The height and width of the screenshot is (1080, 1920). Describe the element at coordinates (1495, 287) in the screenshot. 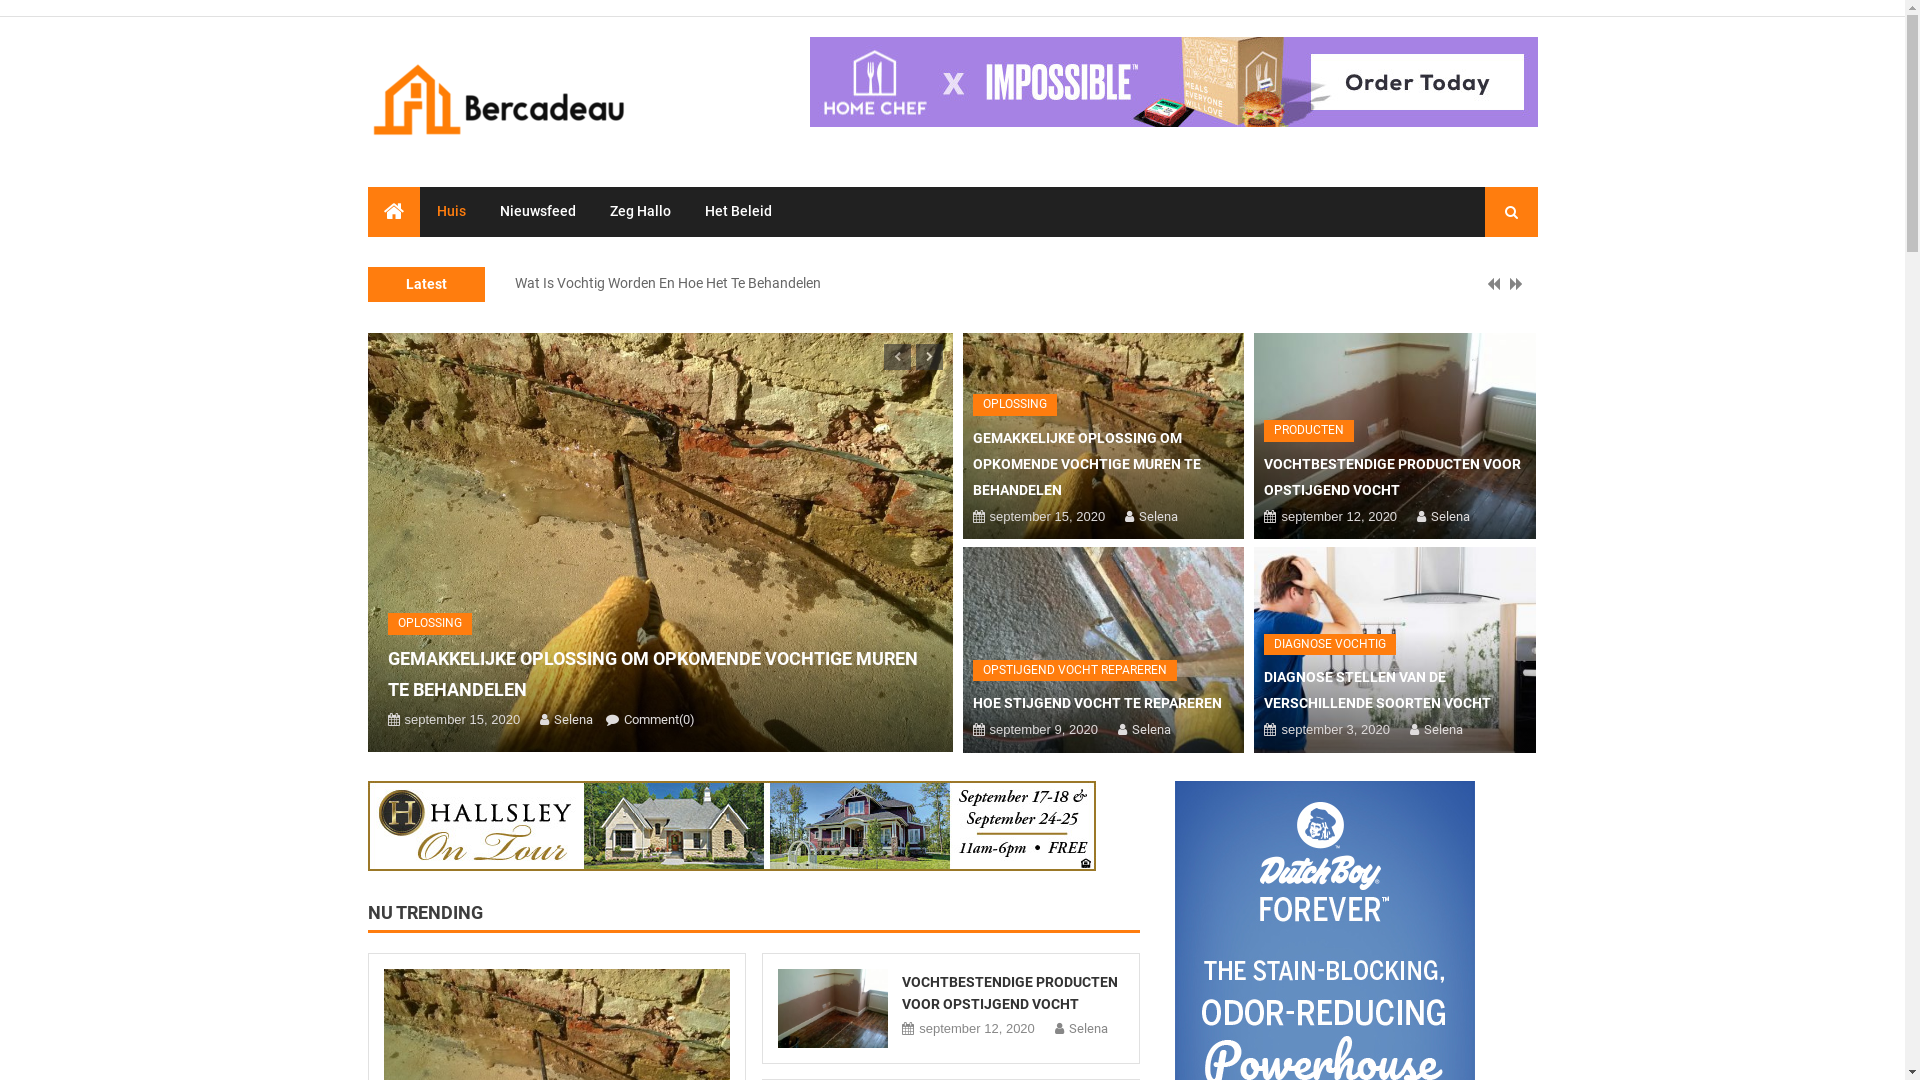

I see `Zoeken` at that location.